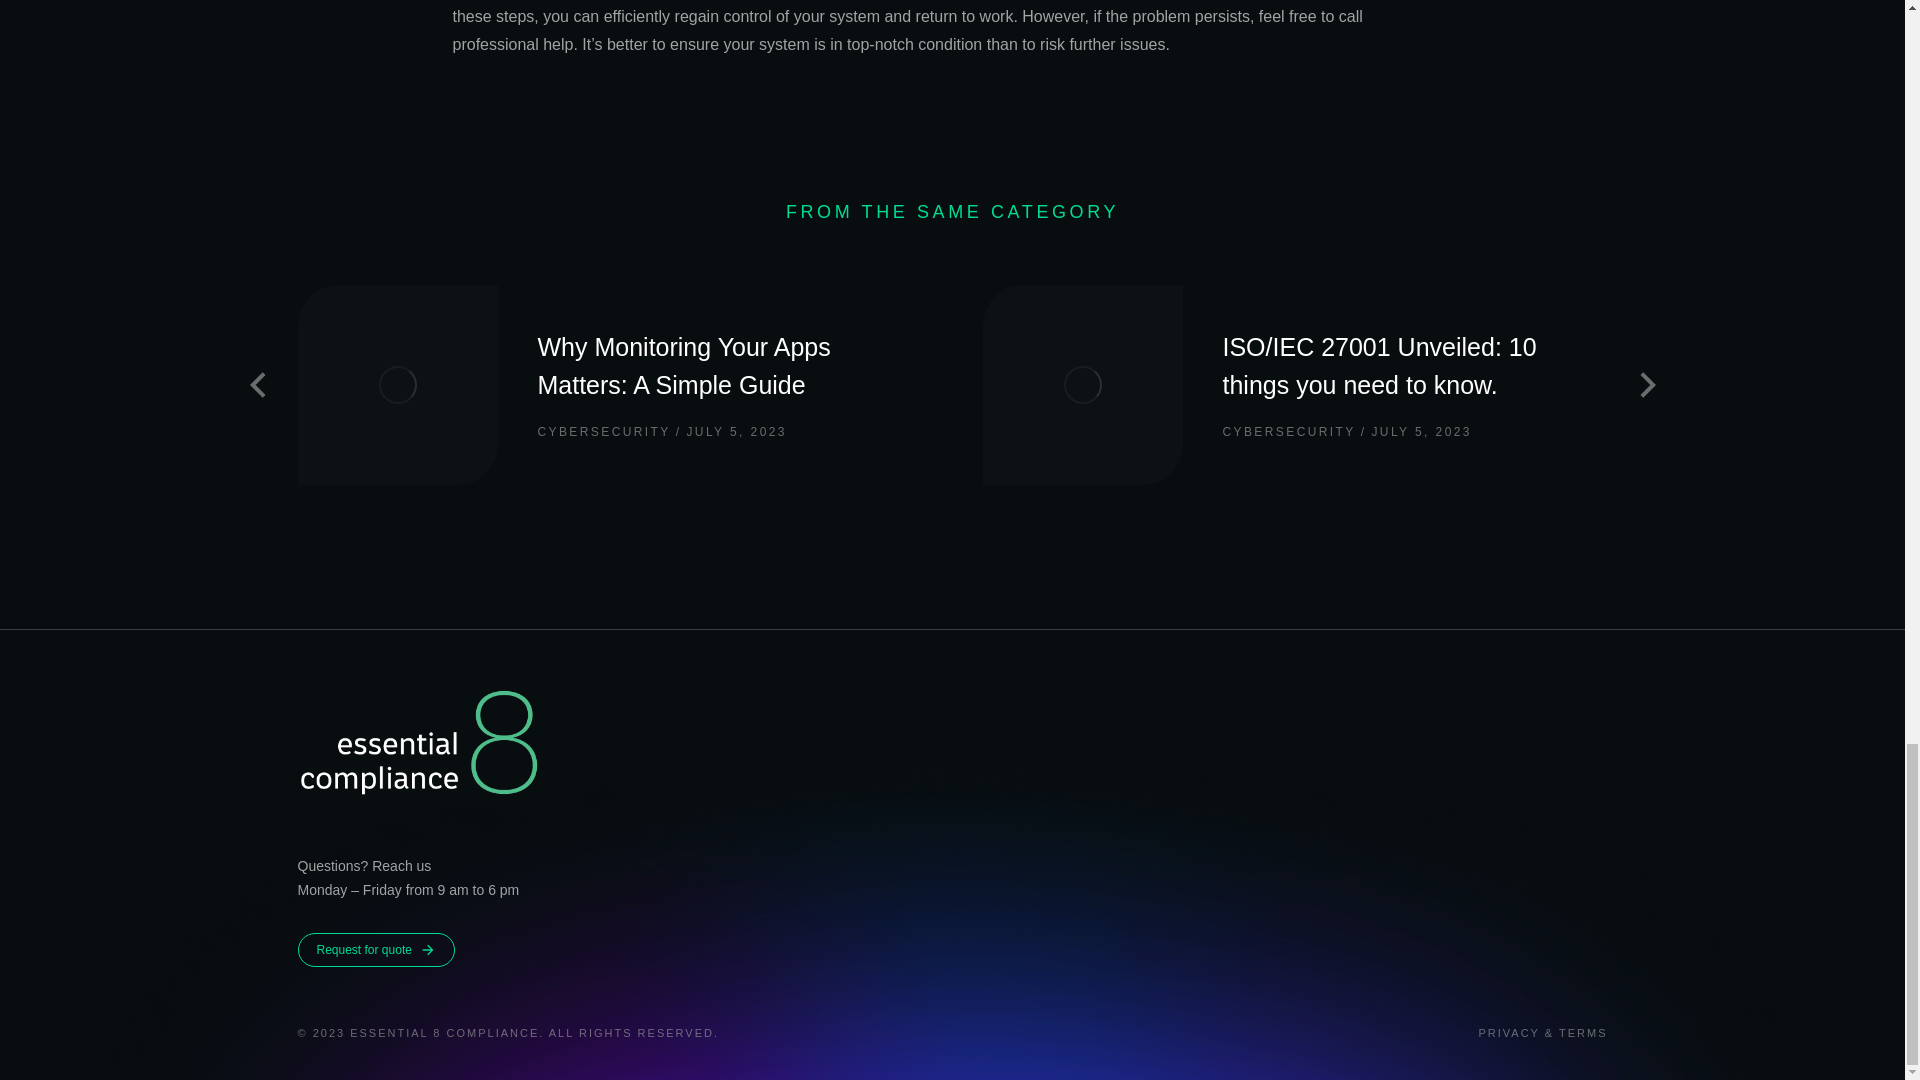 This screenshot has width=1920, height=1080. I want to click on JULY 5, 2023, so click(731, 432).